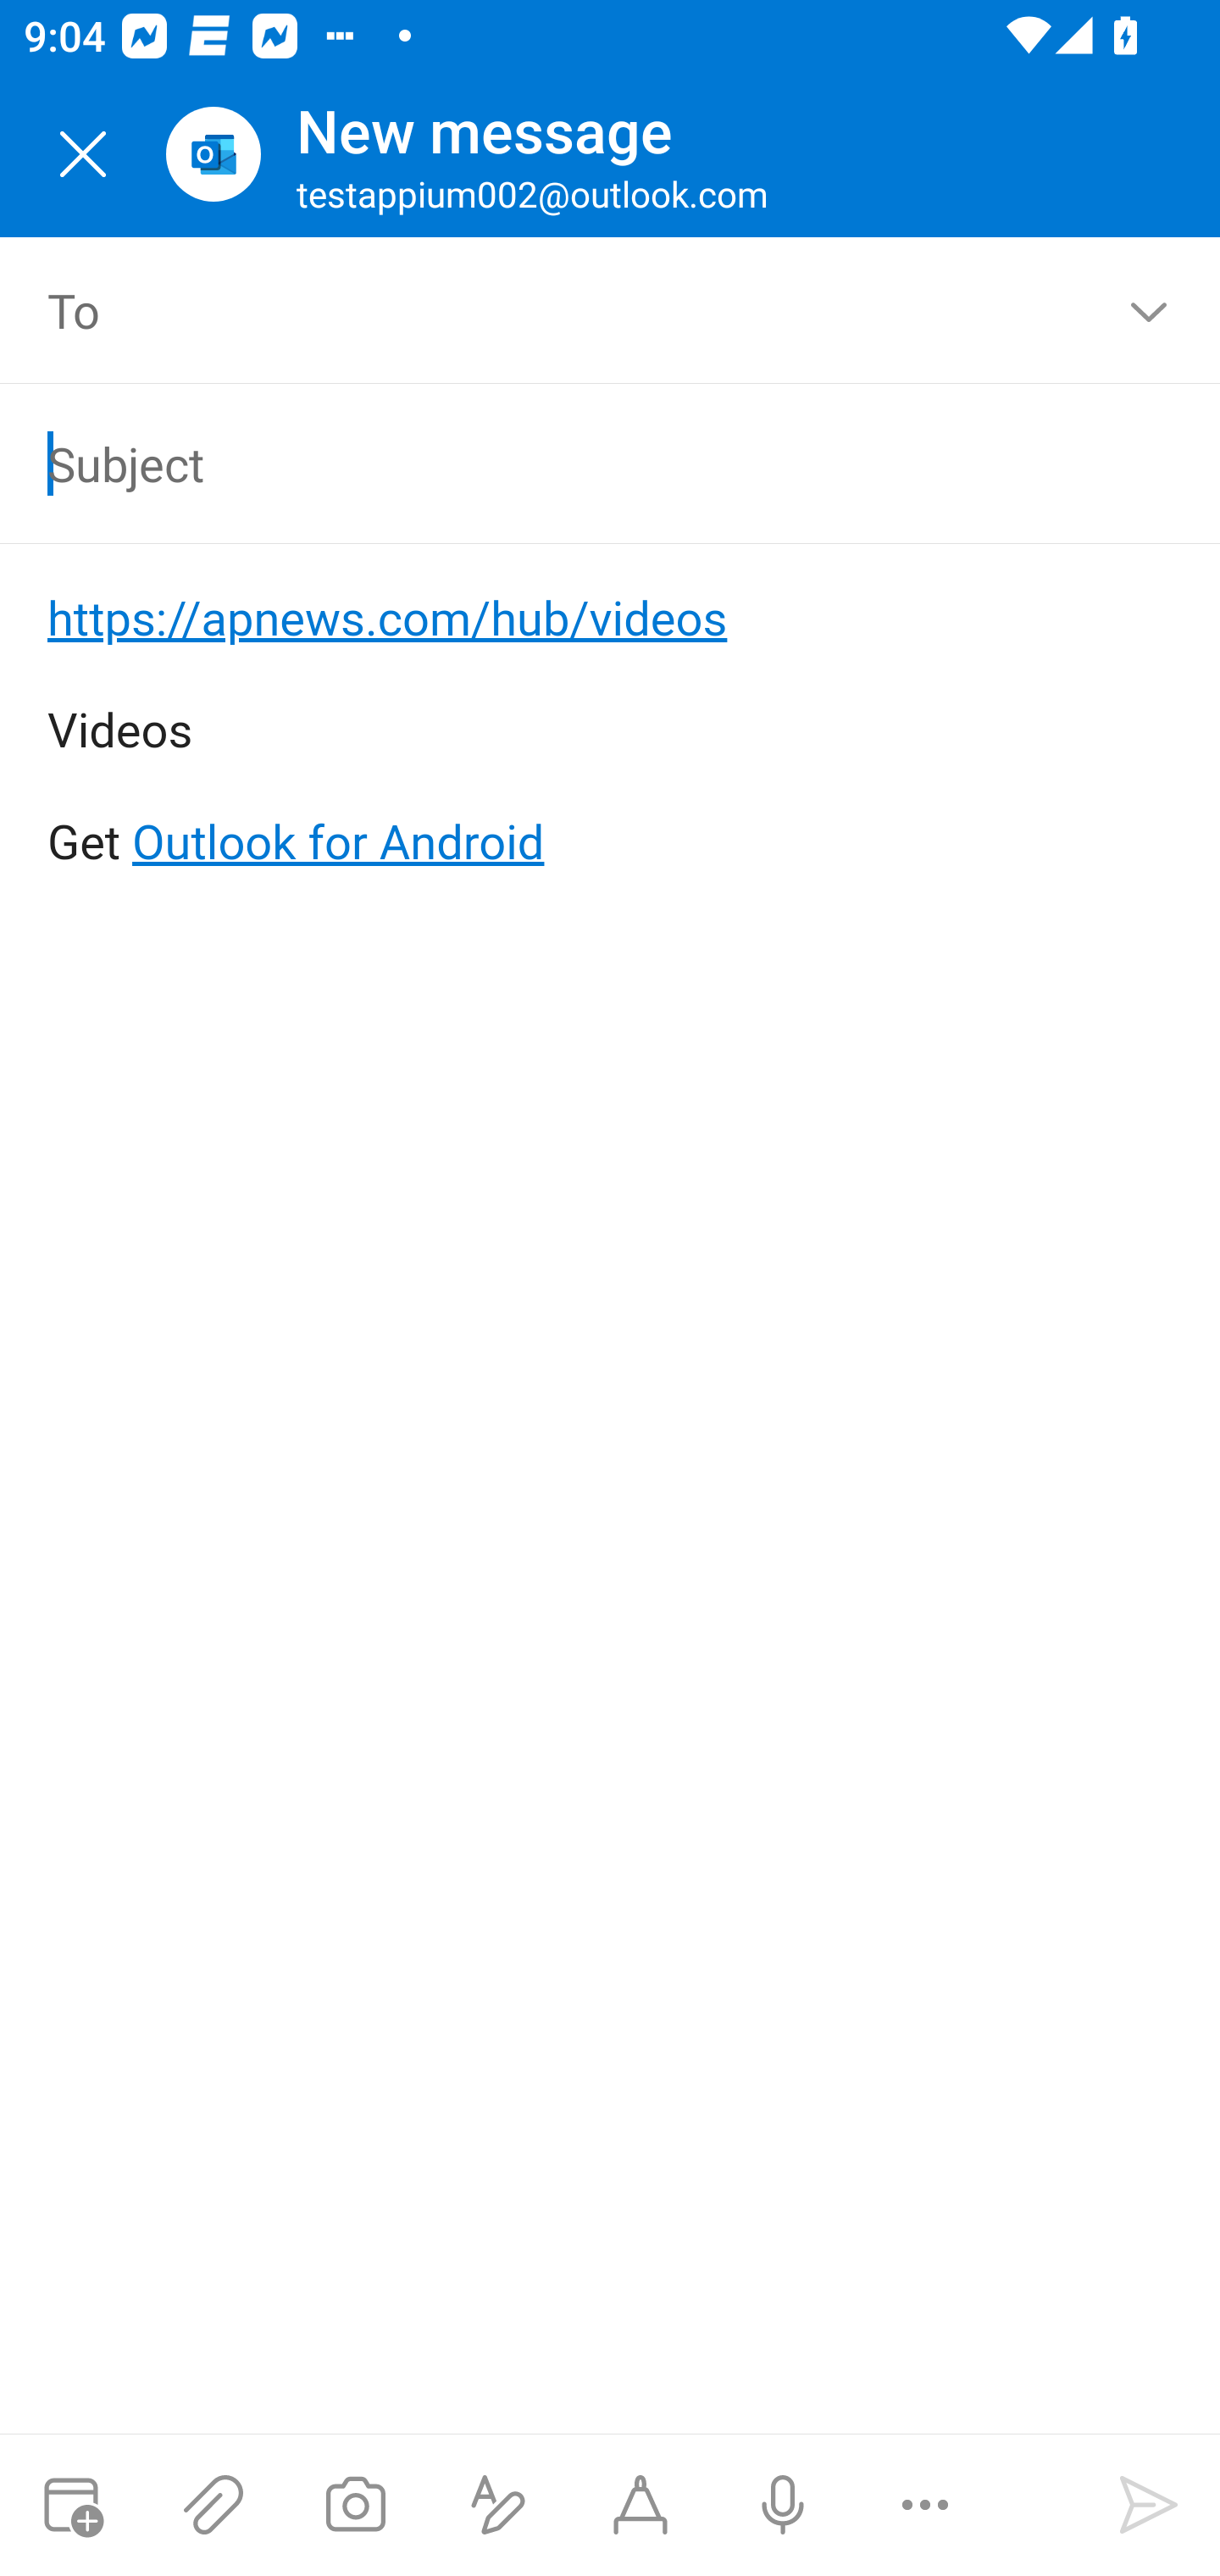 The width and height of the screenshot is (1220, 2576). Describe the element at coordinates (71, 2505) in the screenshot. I see `Attach meeting` at that location.